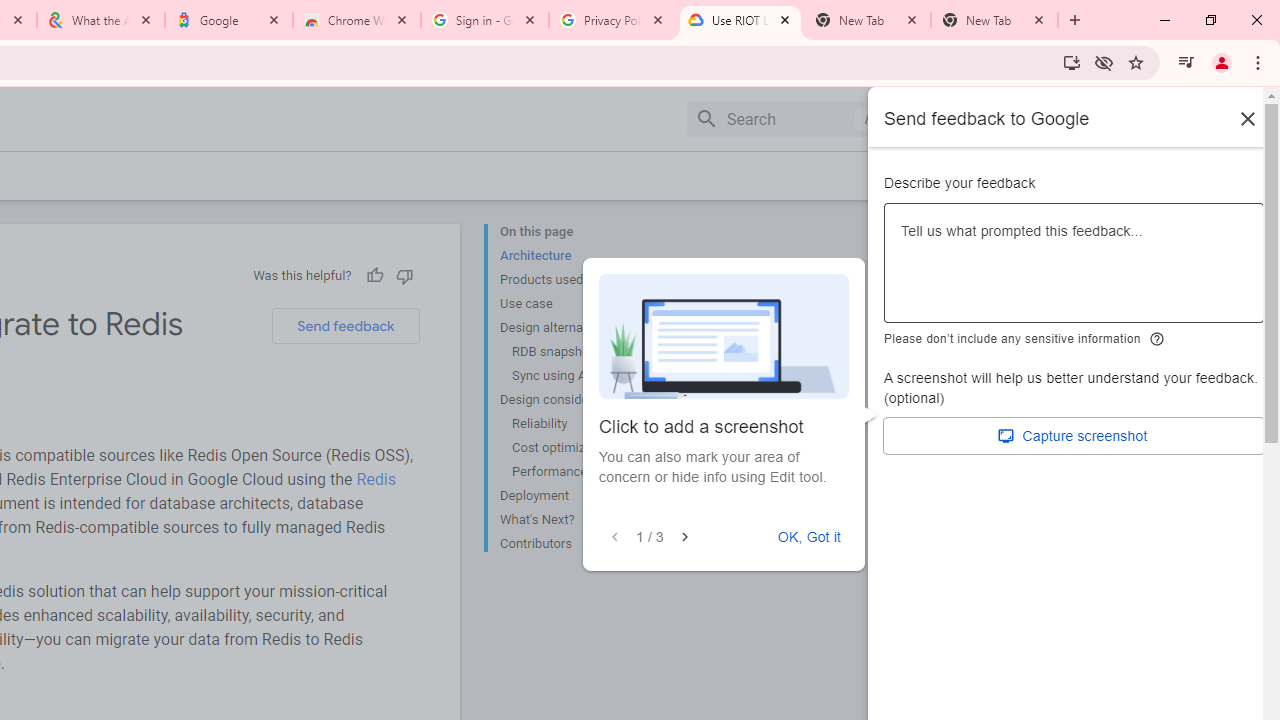  I want to click on Previous, so click(615, 537).